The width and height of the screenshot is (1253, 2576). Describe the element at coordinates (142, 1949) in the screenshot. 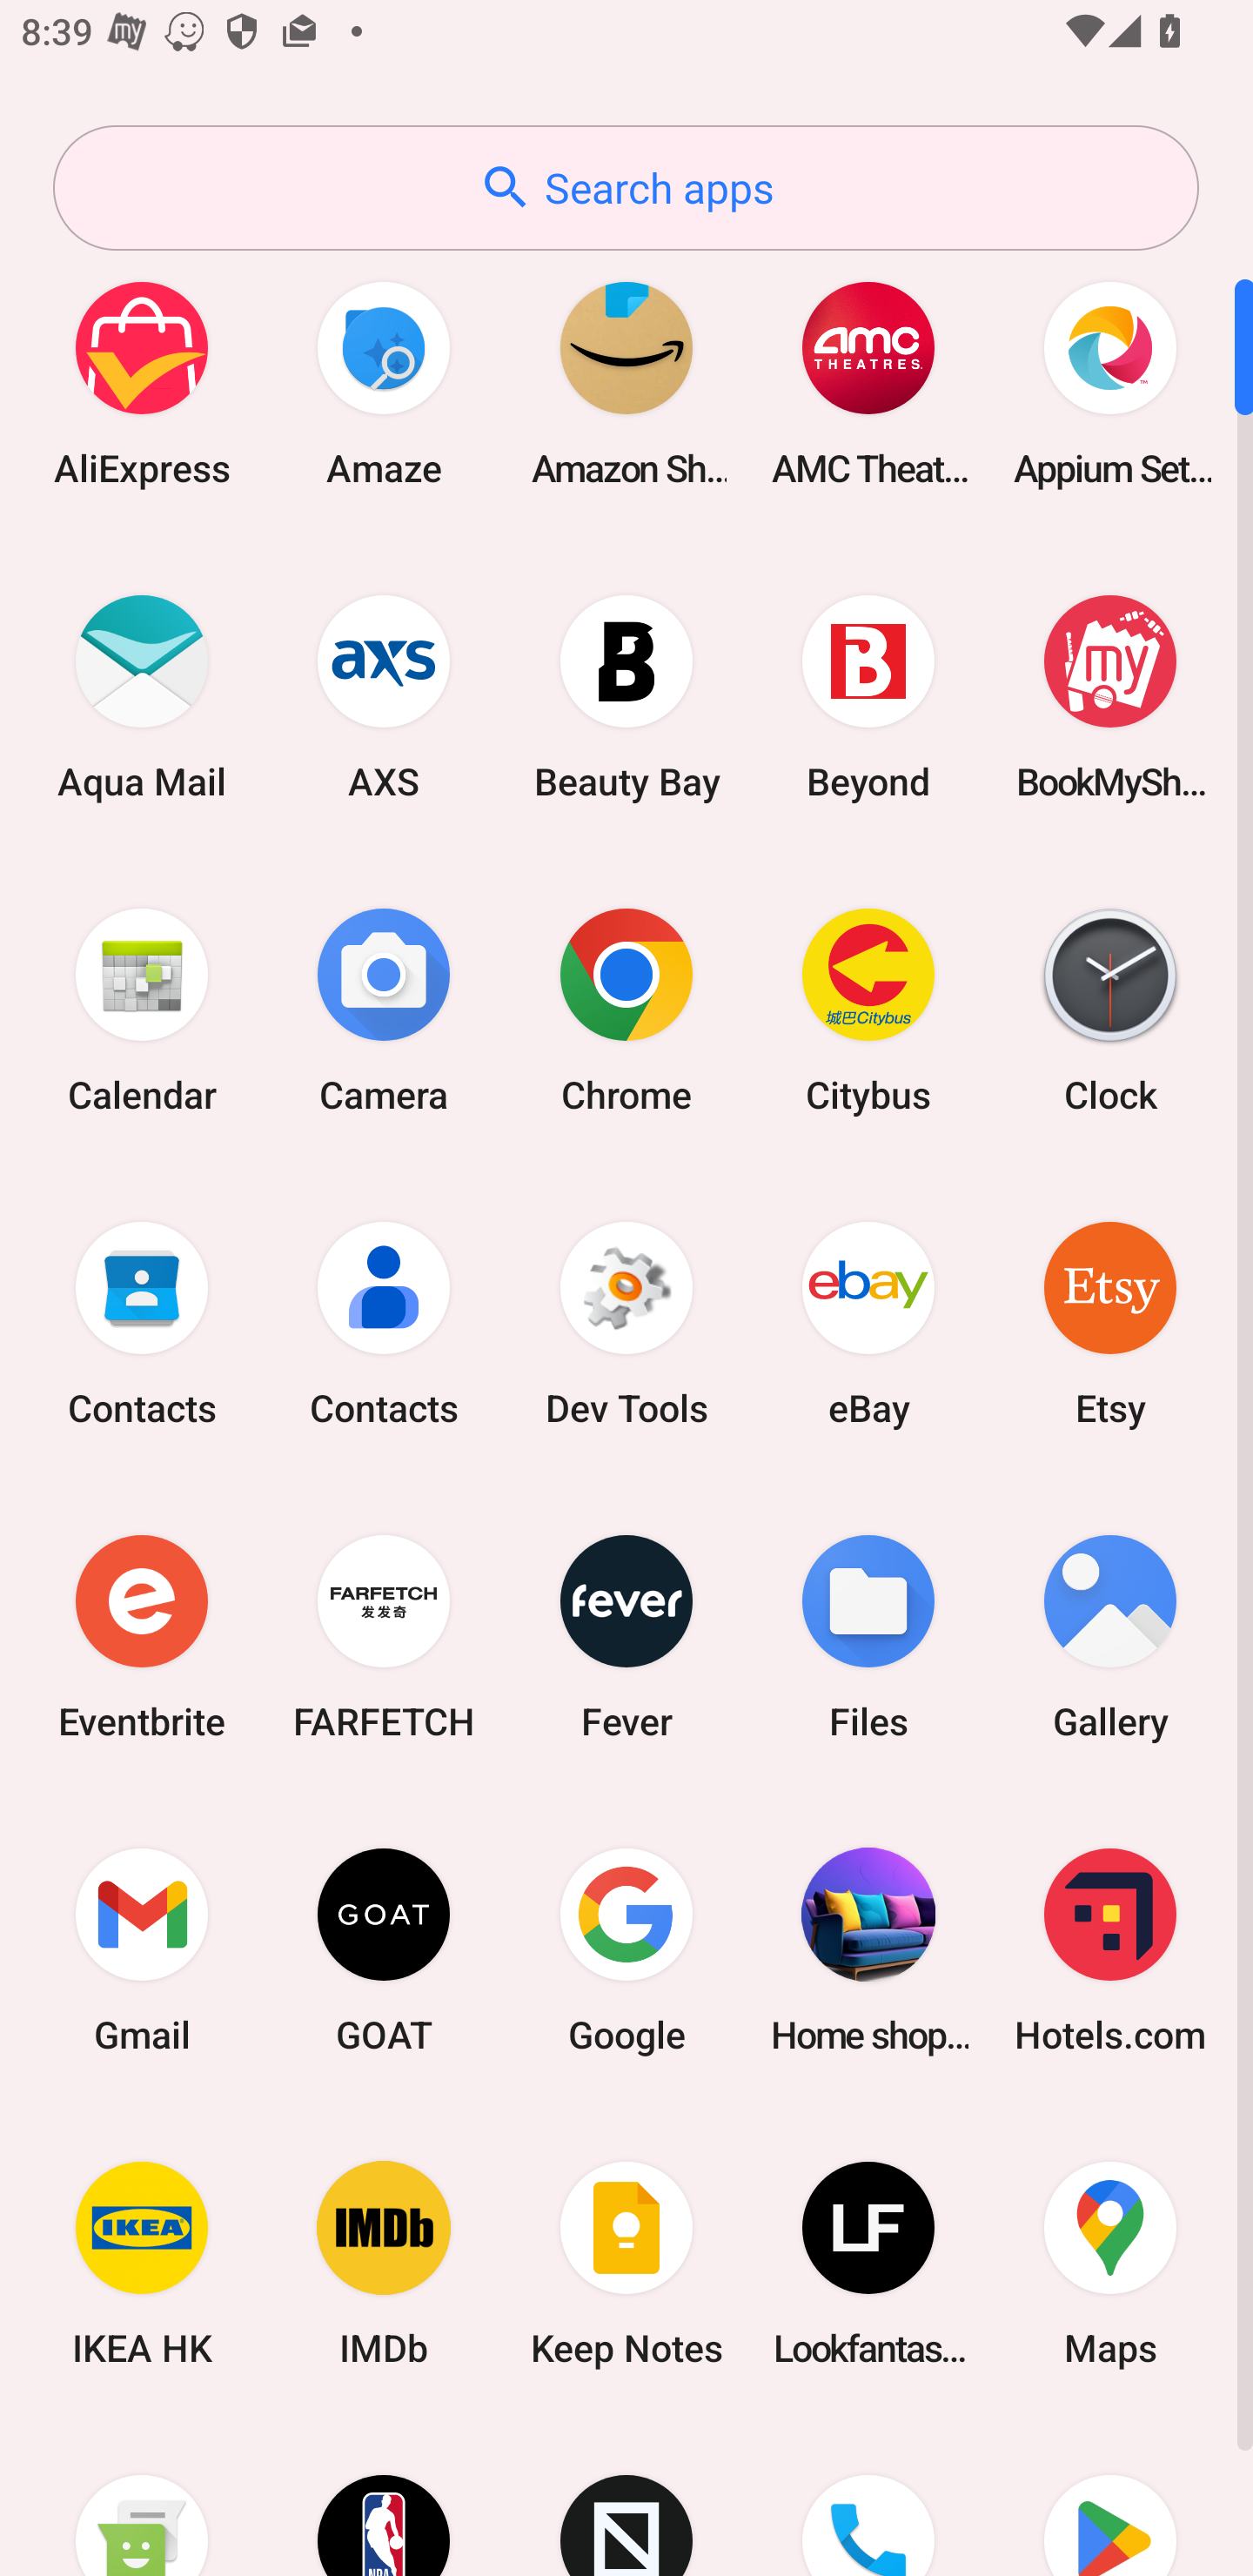

I see `Gmail` at that location.